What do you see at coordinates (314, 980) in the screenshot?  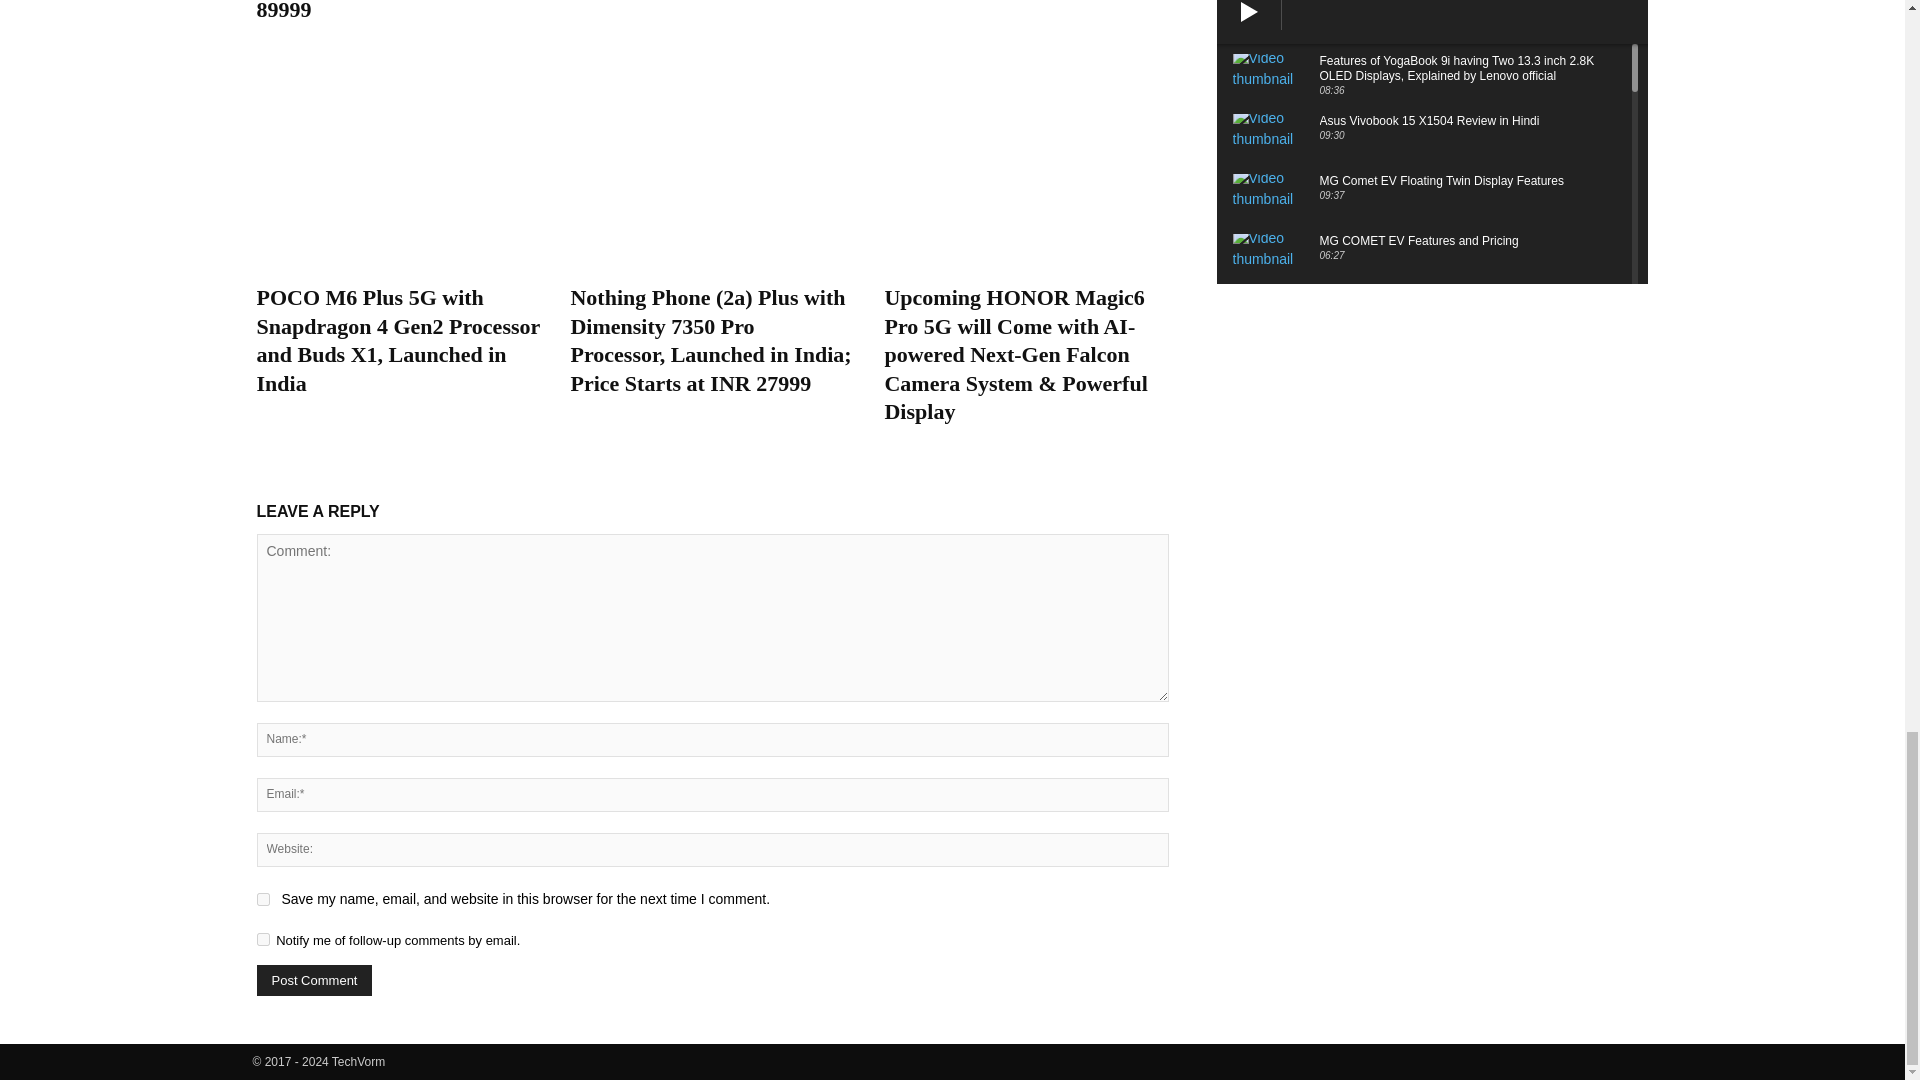 I see `Post Comment` at bounding box center [314, 980].